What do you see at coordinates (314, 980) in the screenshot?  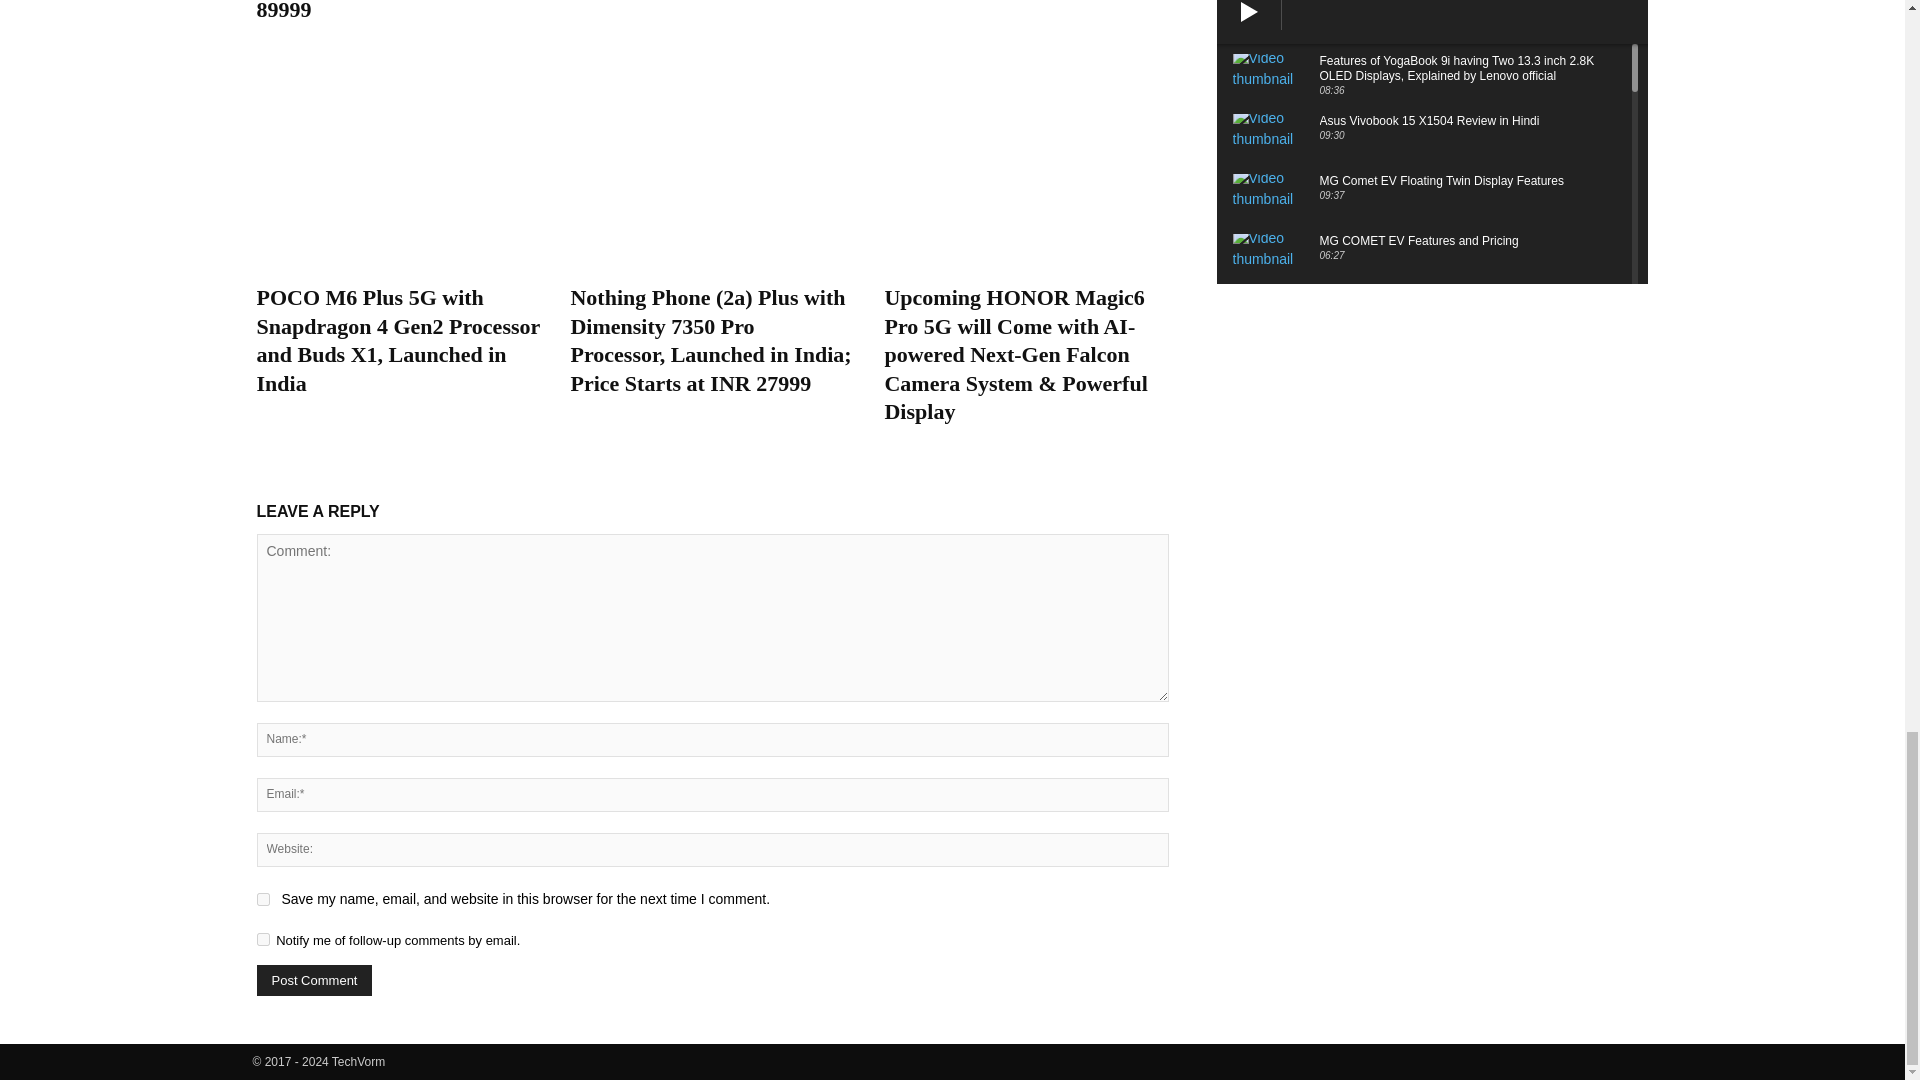 I see `Post Comment` at bounding box center [314, 980].